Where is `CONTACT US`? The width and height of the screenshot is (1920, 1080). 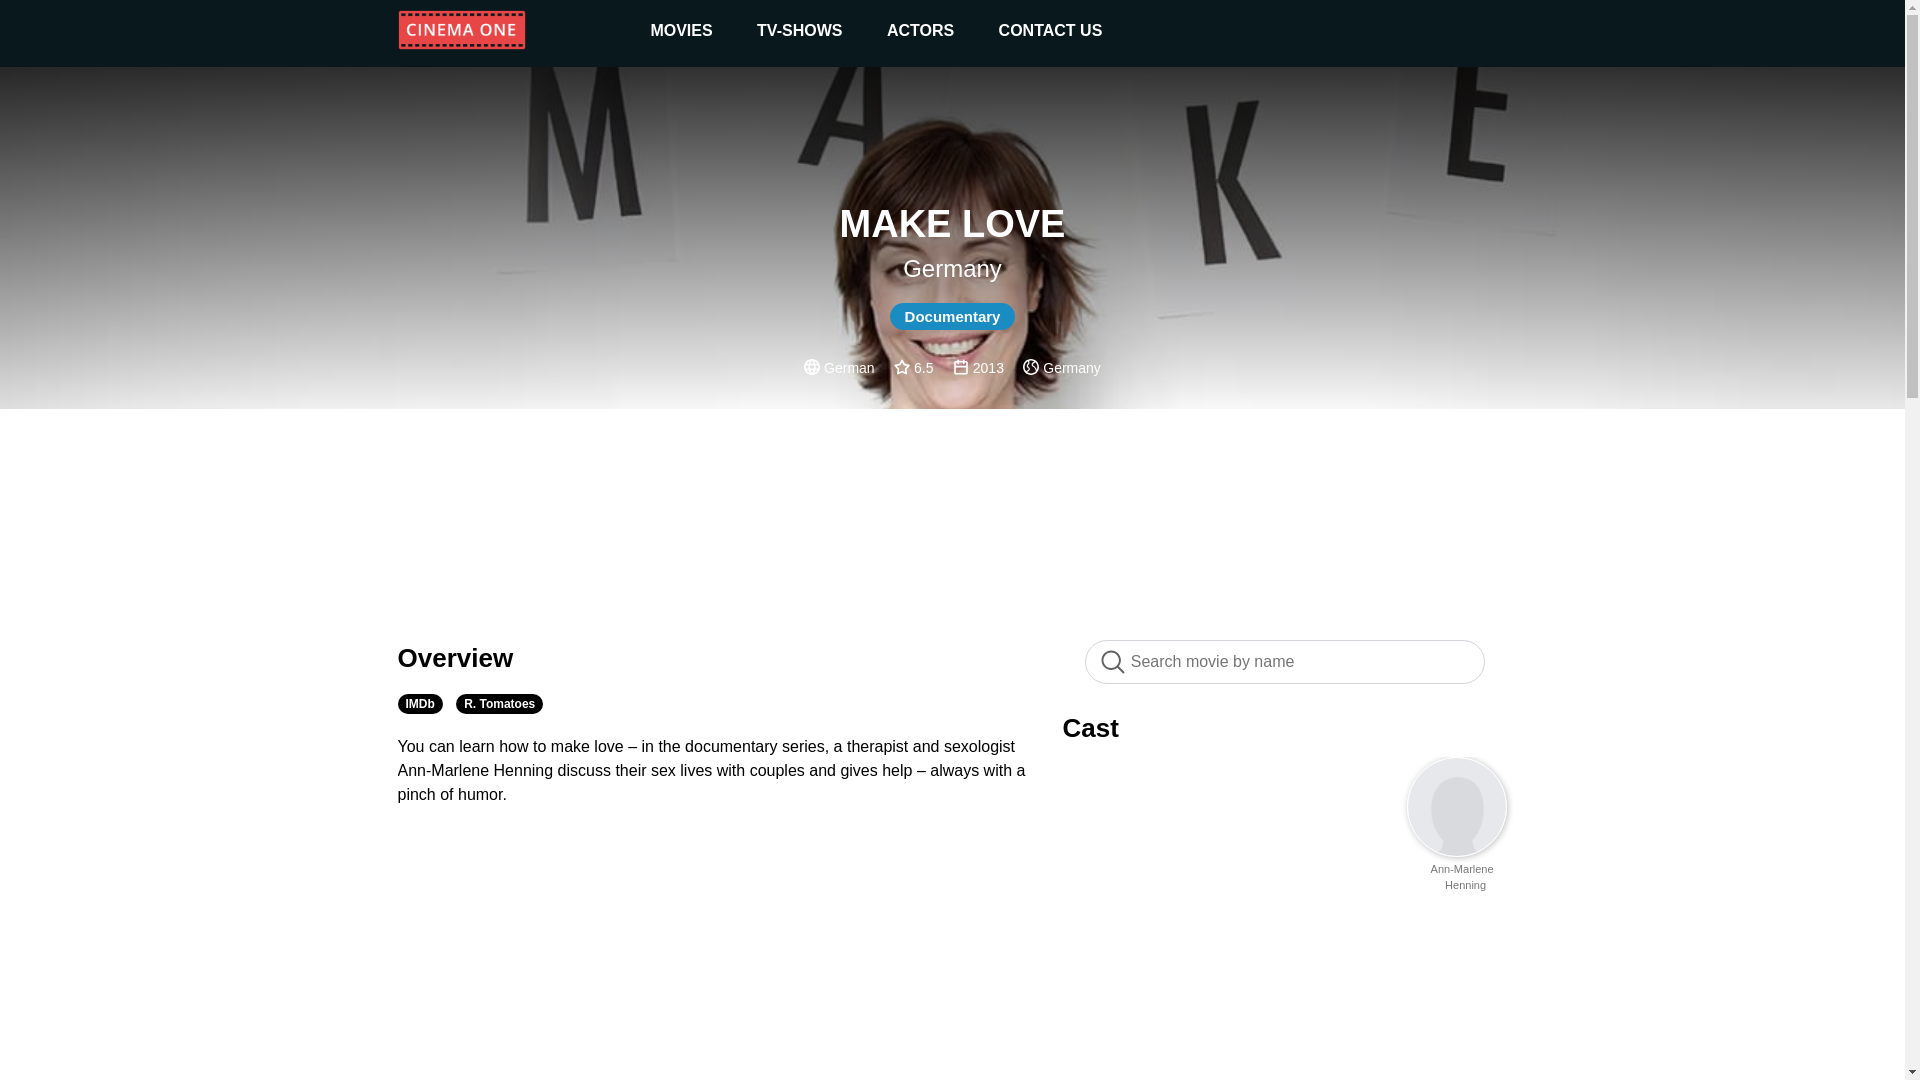 CONTACT US is located at coordinates (1050, 30).